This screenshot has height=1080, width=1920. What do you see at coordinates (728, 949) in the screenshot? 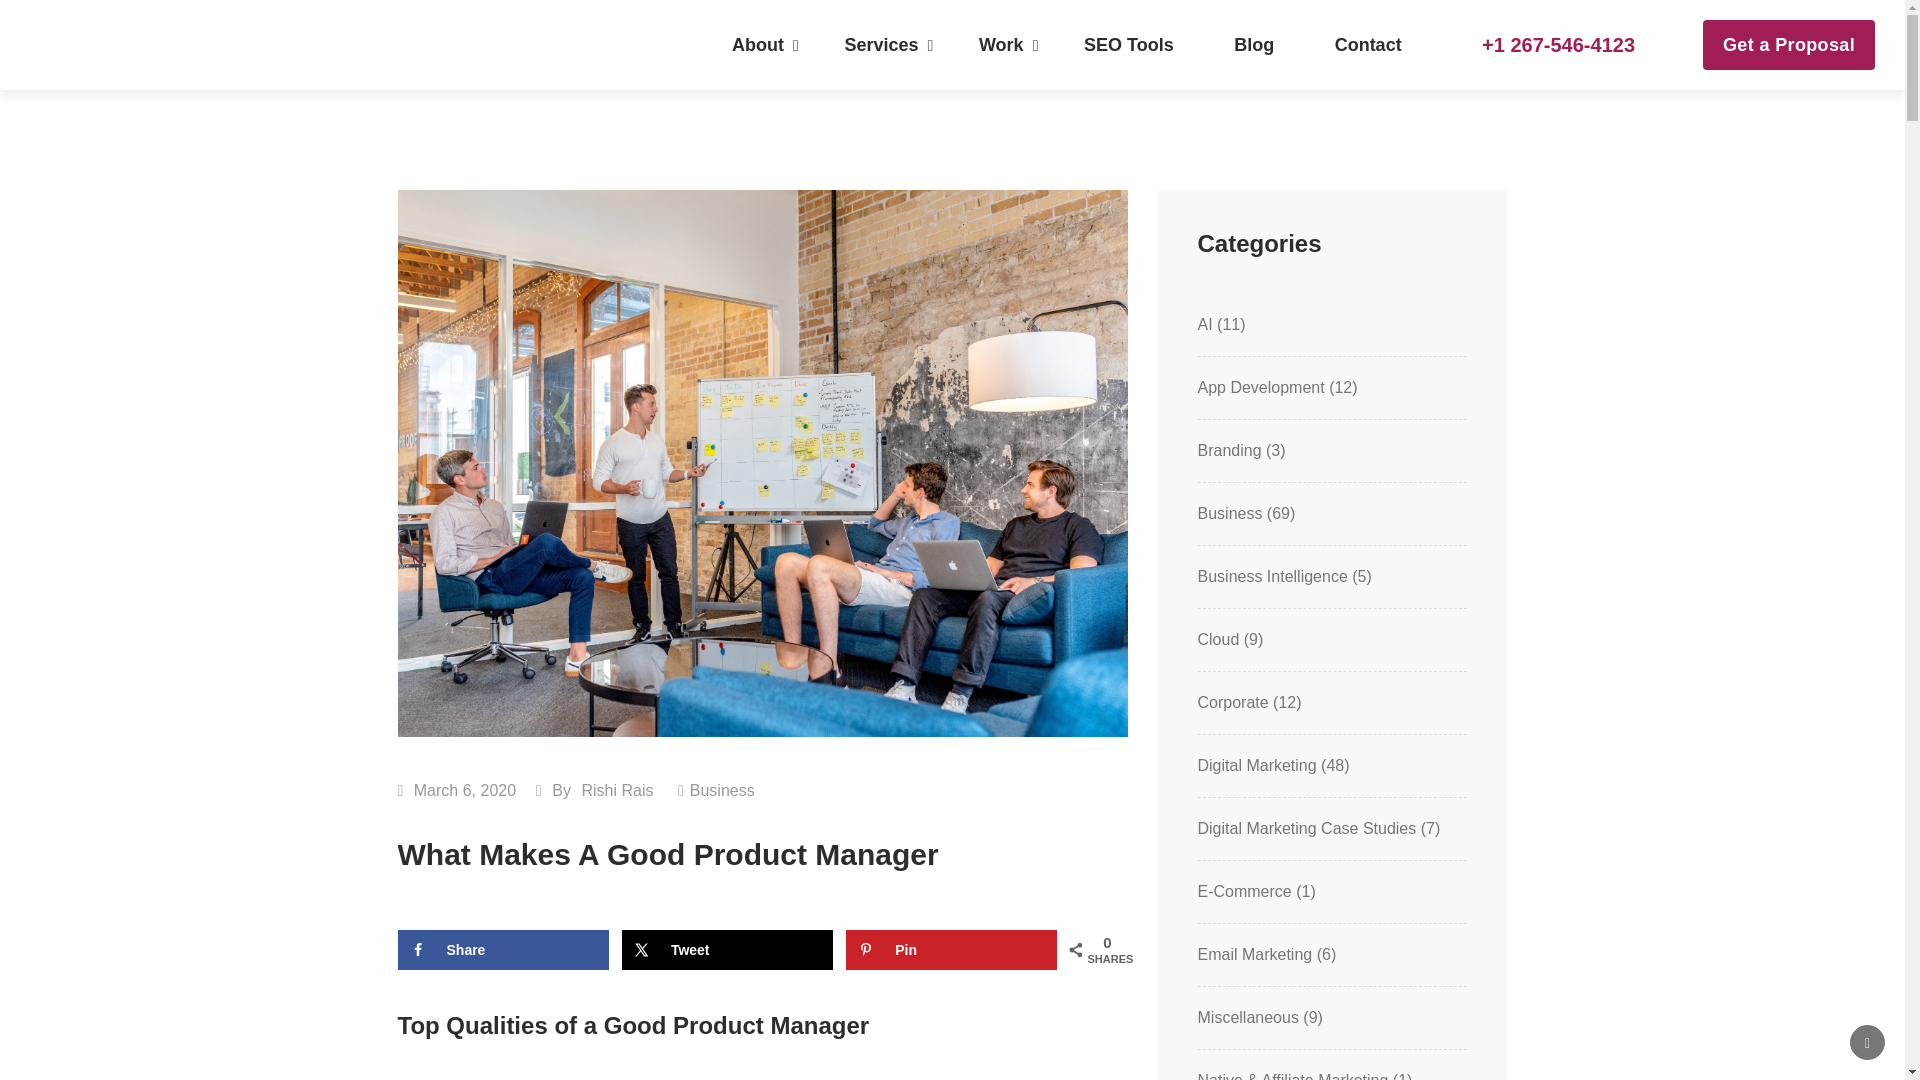
I see `Share on X` at bounding box center [728, 949].